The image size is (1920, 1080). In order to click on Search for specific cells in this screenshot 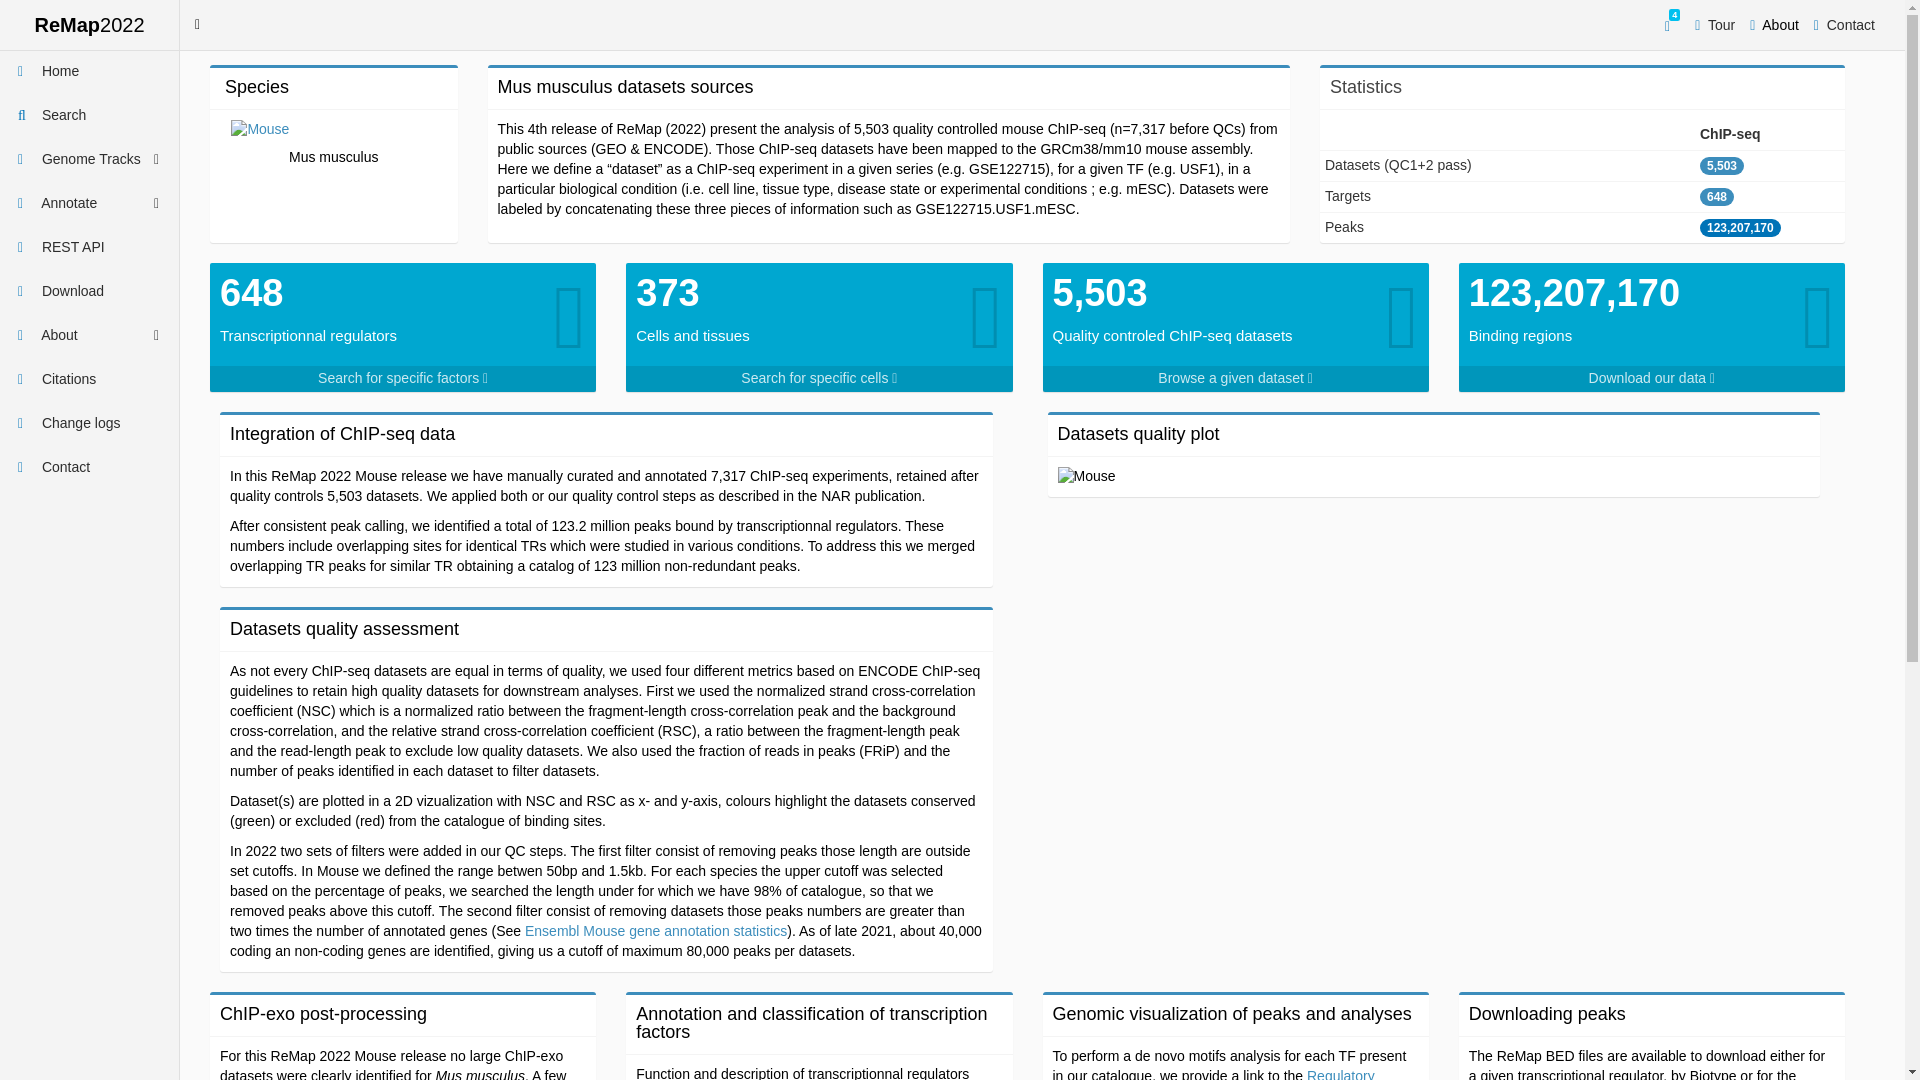, I will do `click(818, 379)`.